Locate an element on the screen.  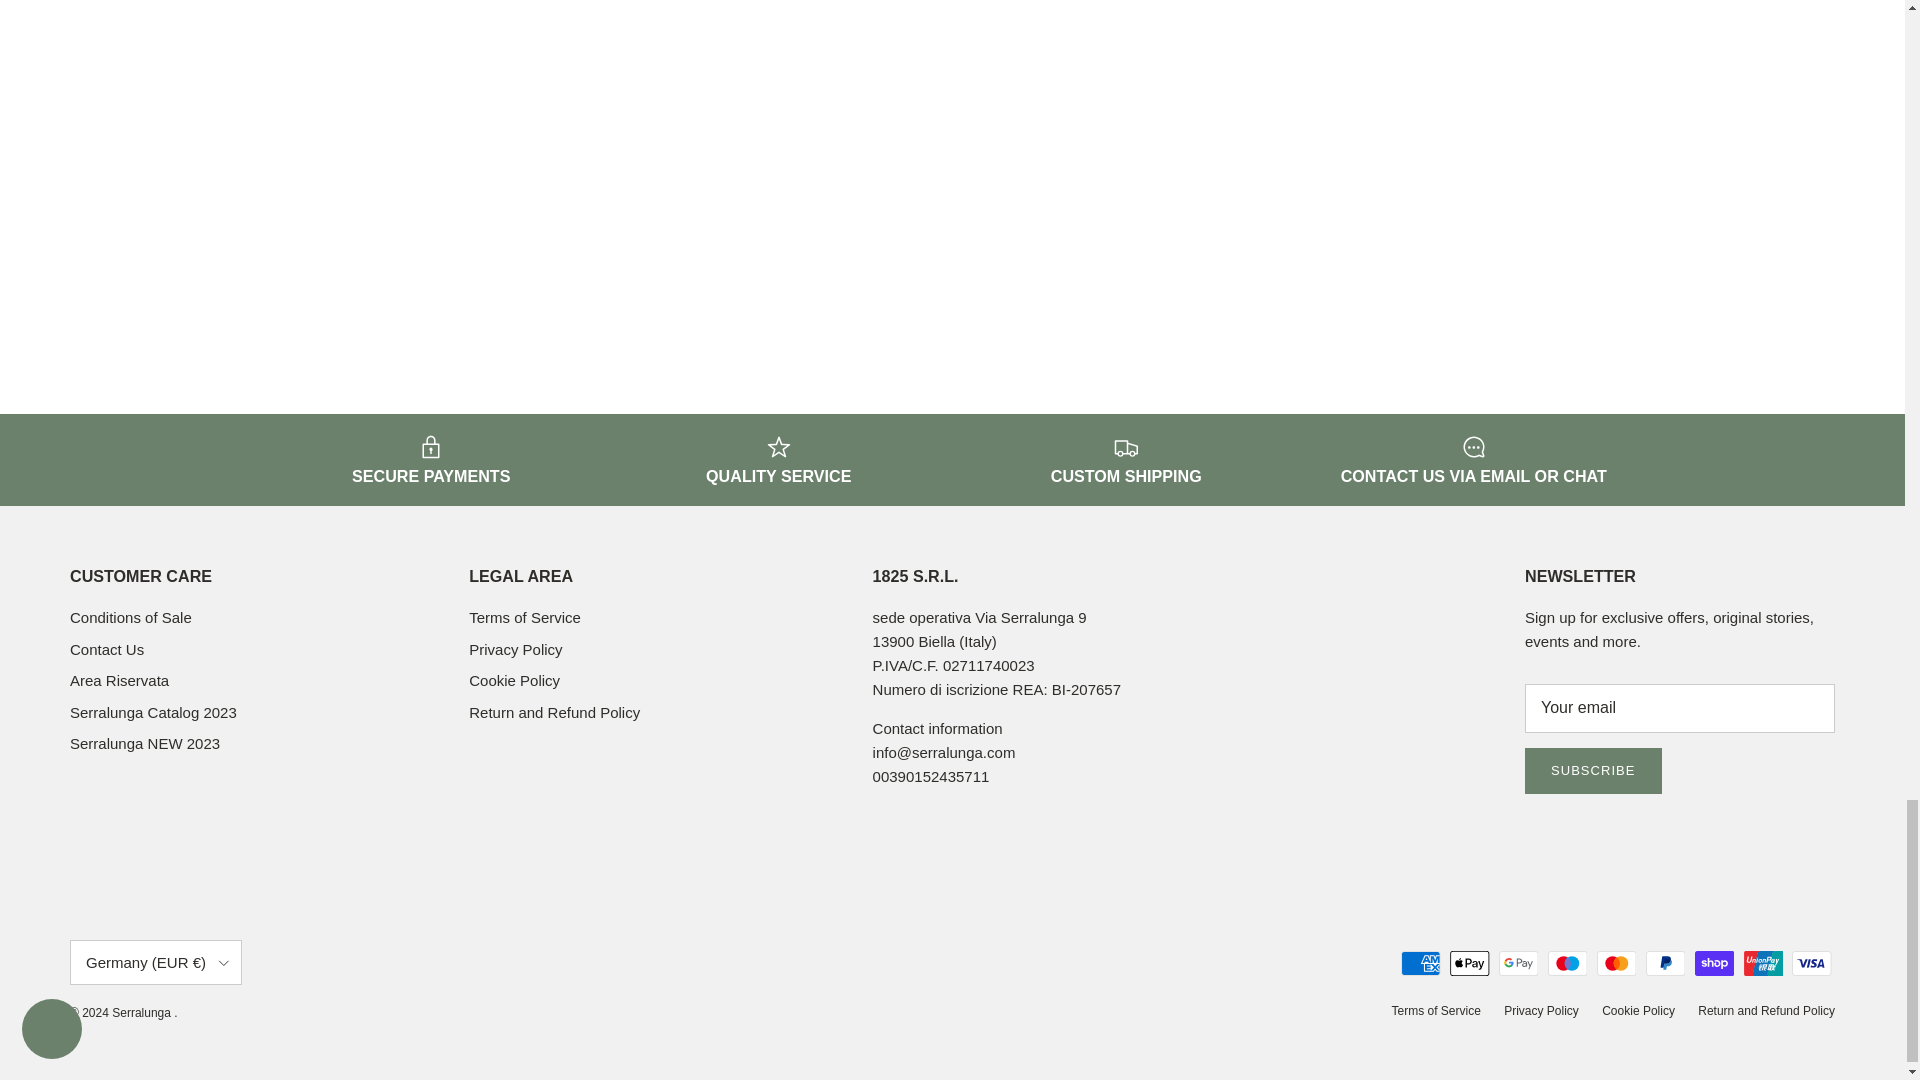
Mastercard is located at coordinates (1616, 964).